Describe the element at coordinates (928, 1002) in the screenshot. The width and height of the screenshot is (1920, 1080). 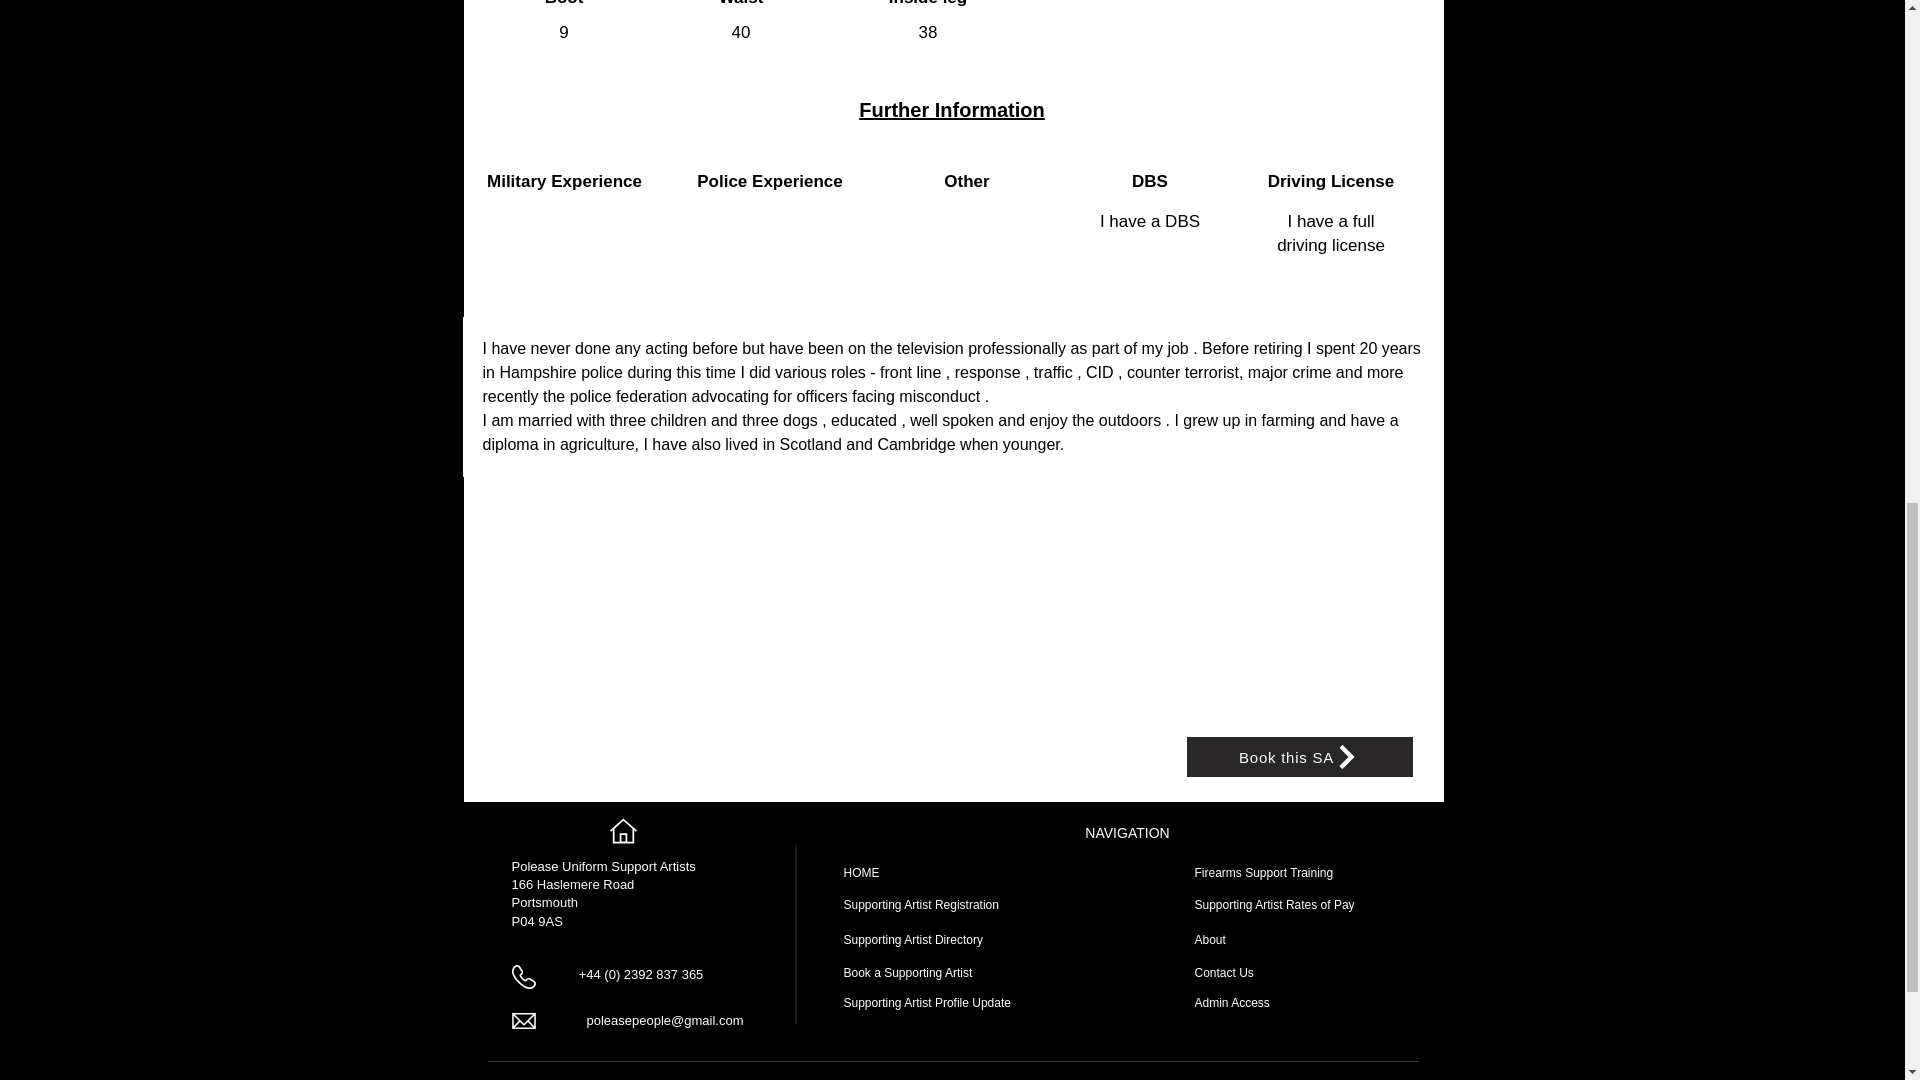
I see `Supporting Artist Profile Update` at that location.